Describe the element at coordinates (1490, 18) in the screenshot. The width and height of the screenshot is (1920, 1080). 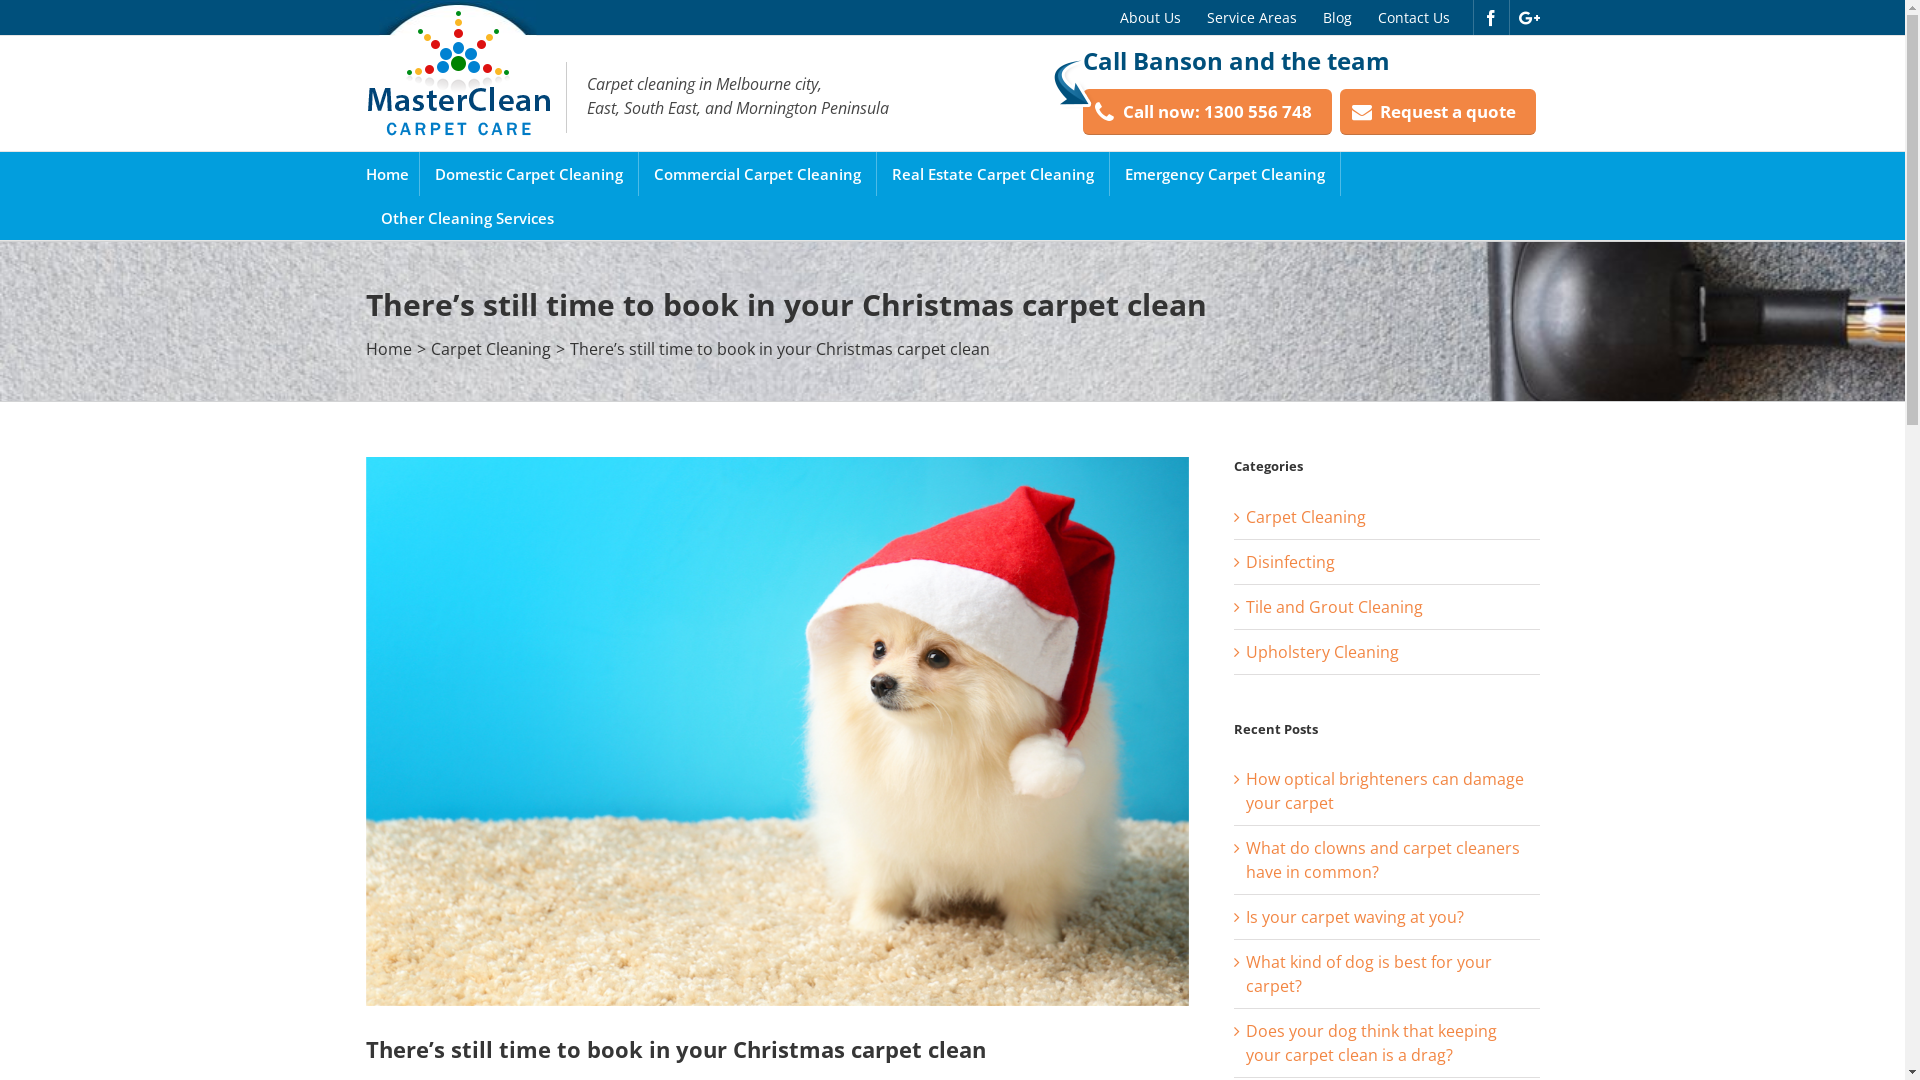
I see `Facebook` at that location.